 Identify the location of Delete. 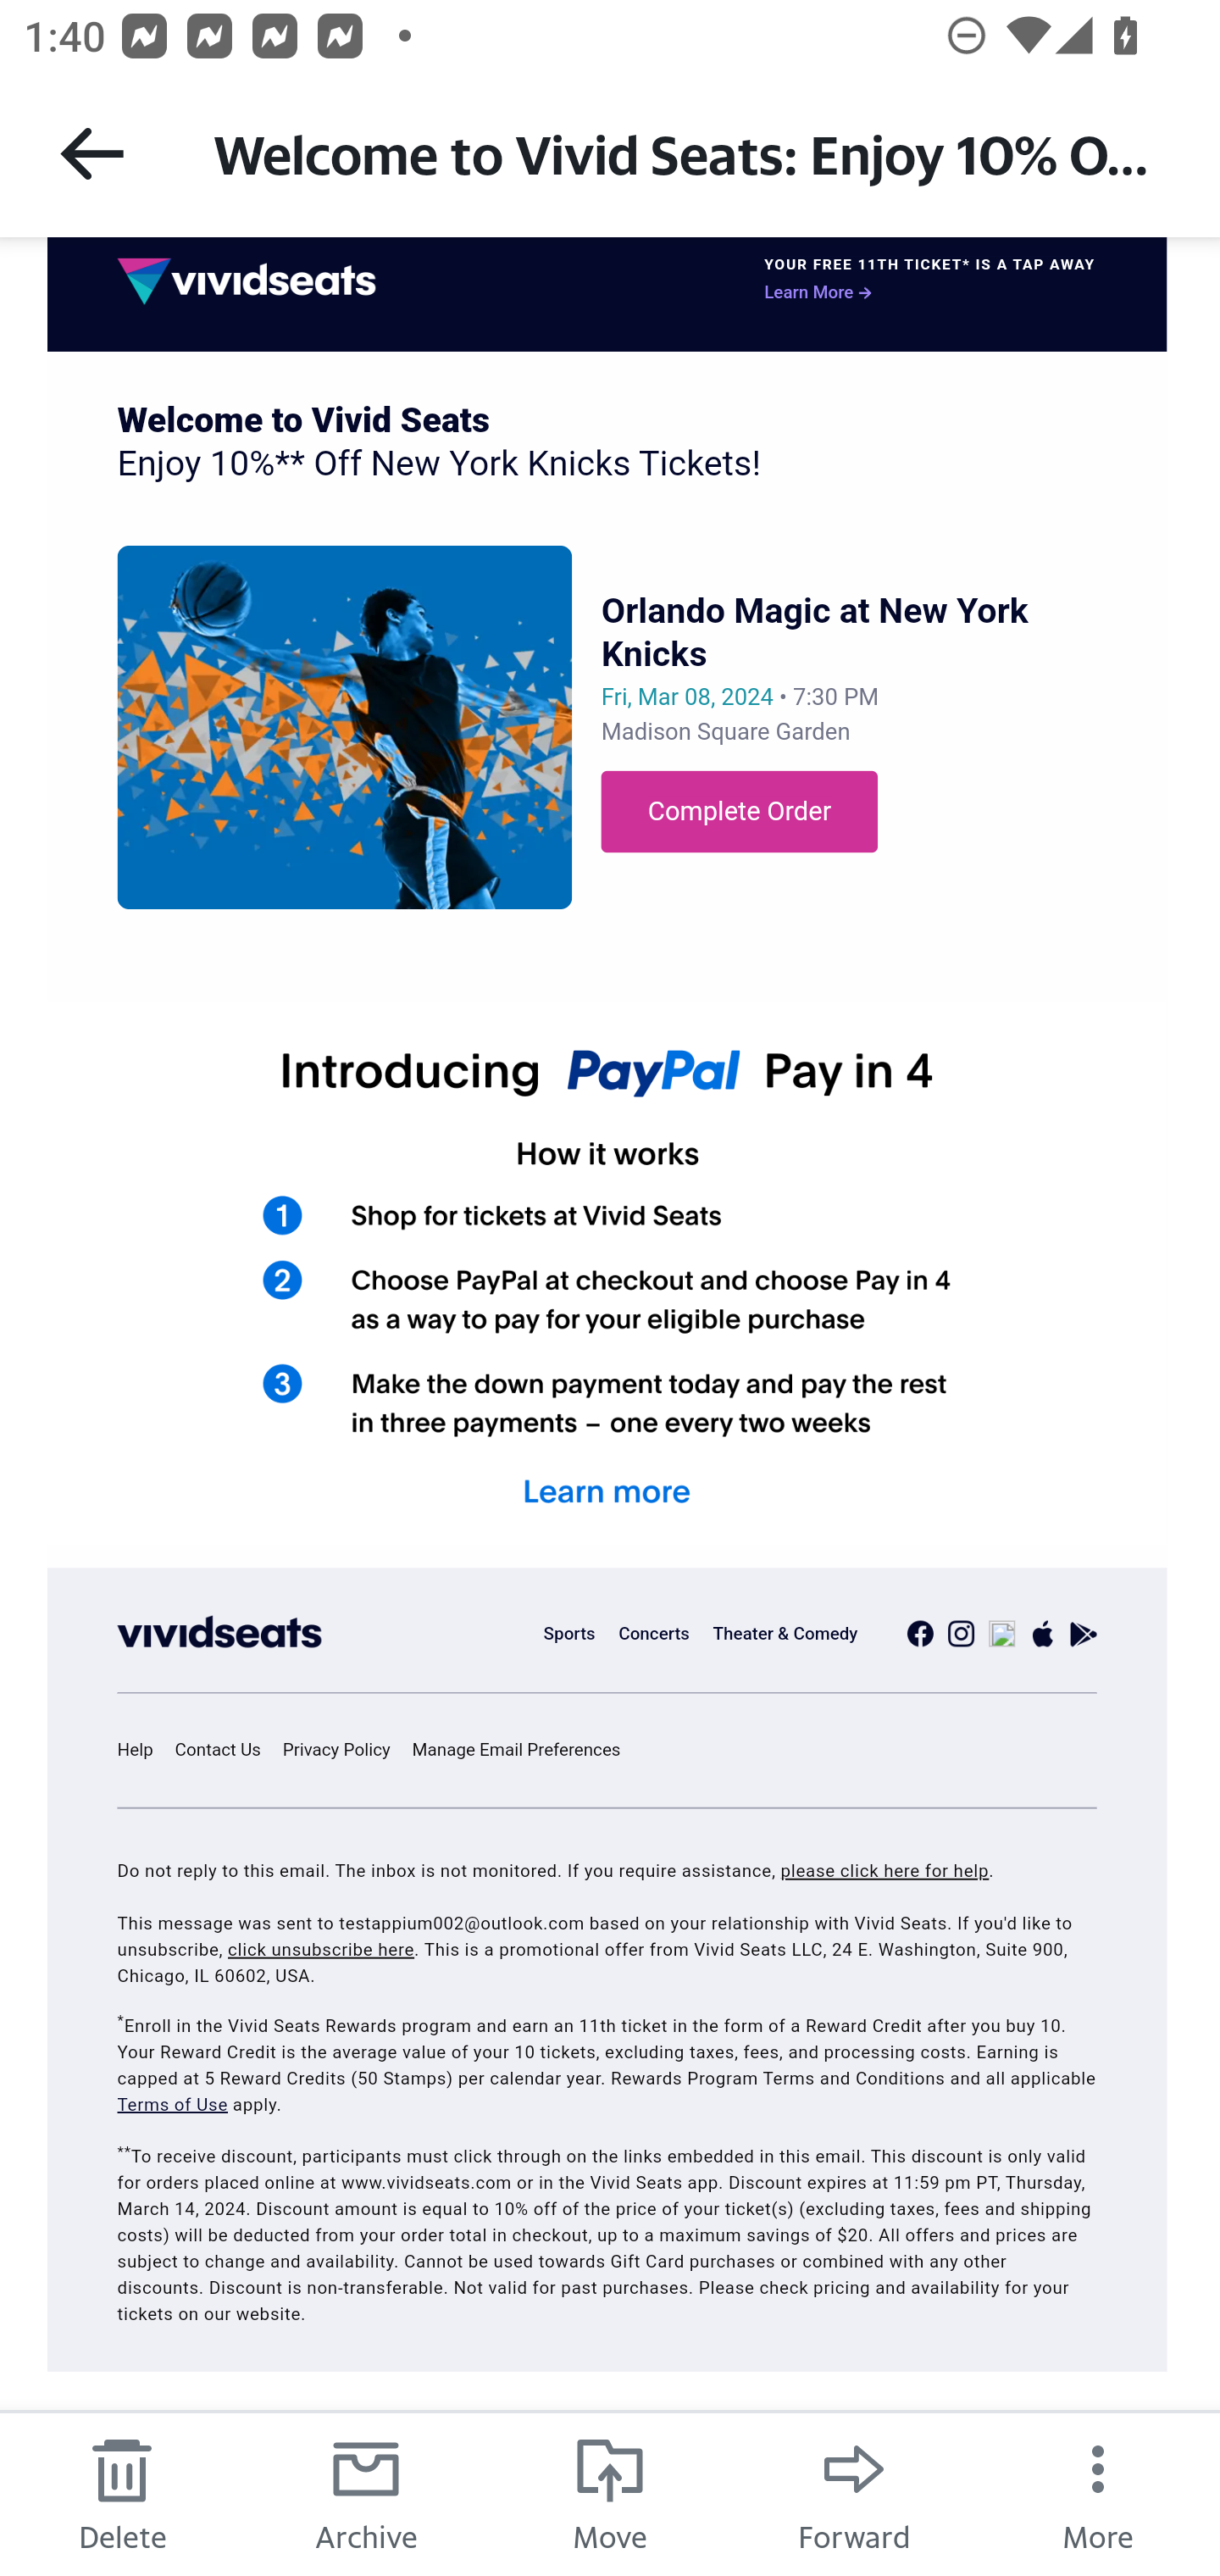
(122, 2493).